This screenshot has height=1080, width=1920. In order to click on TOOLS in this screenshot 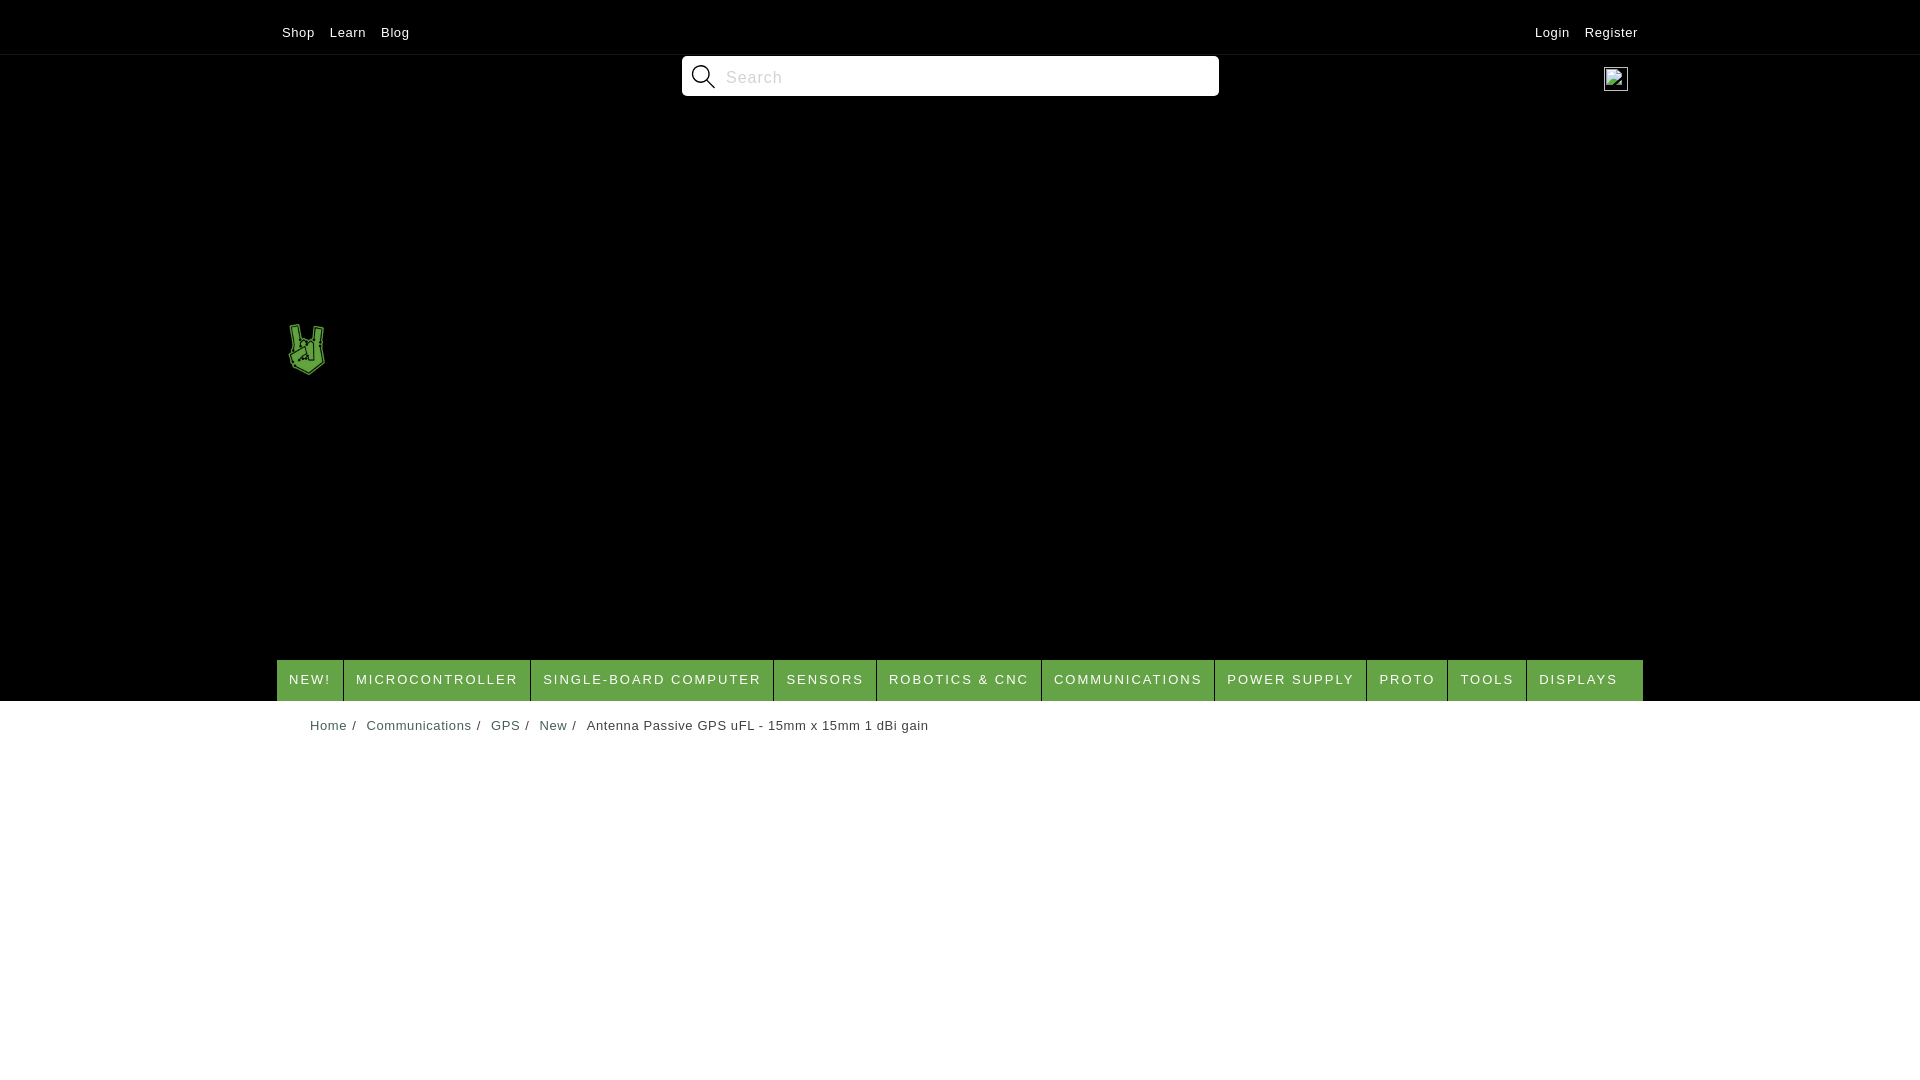, I will do `click(1486, 680)`.